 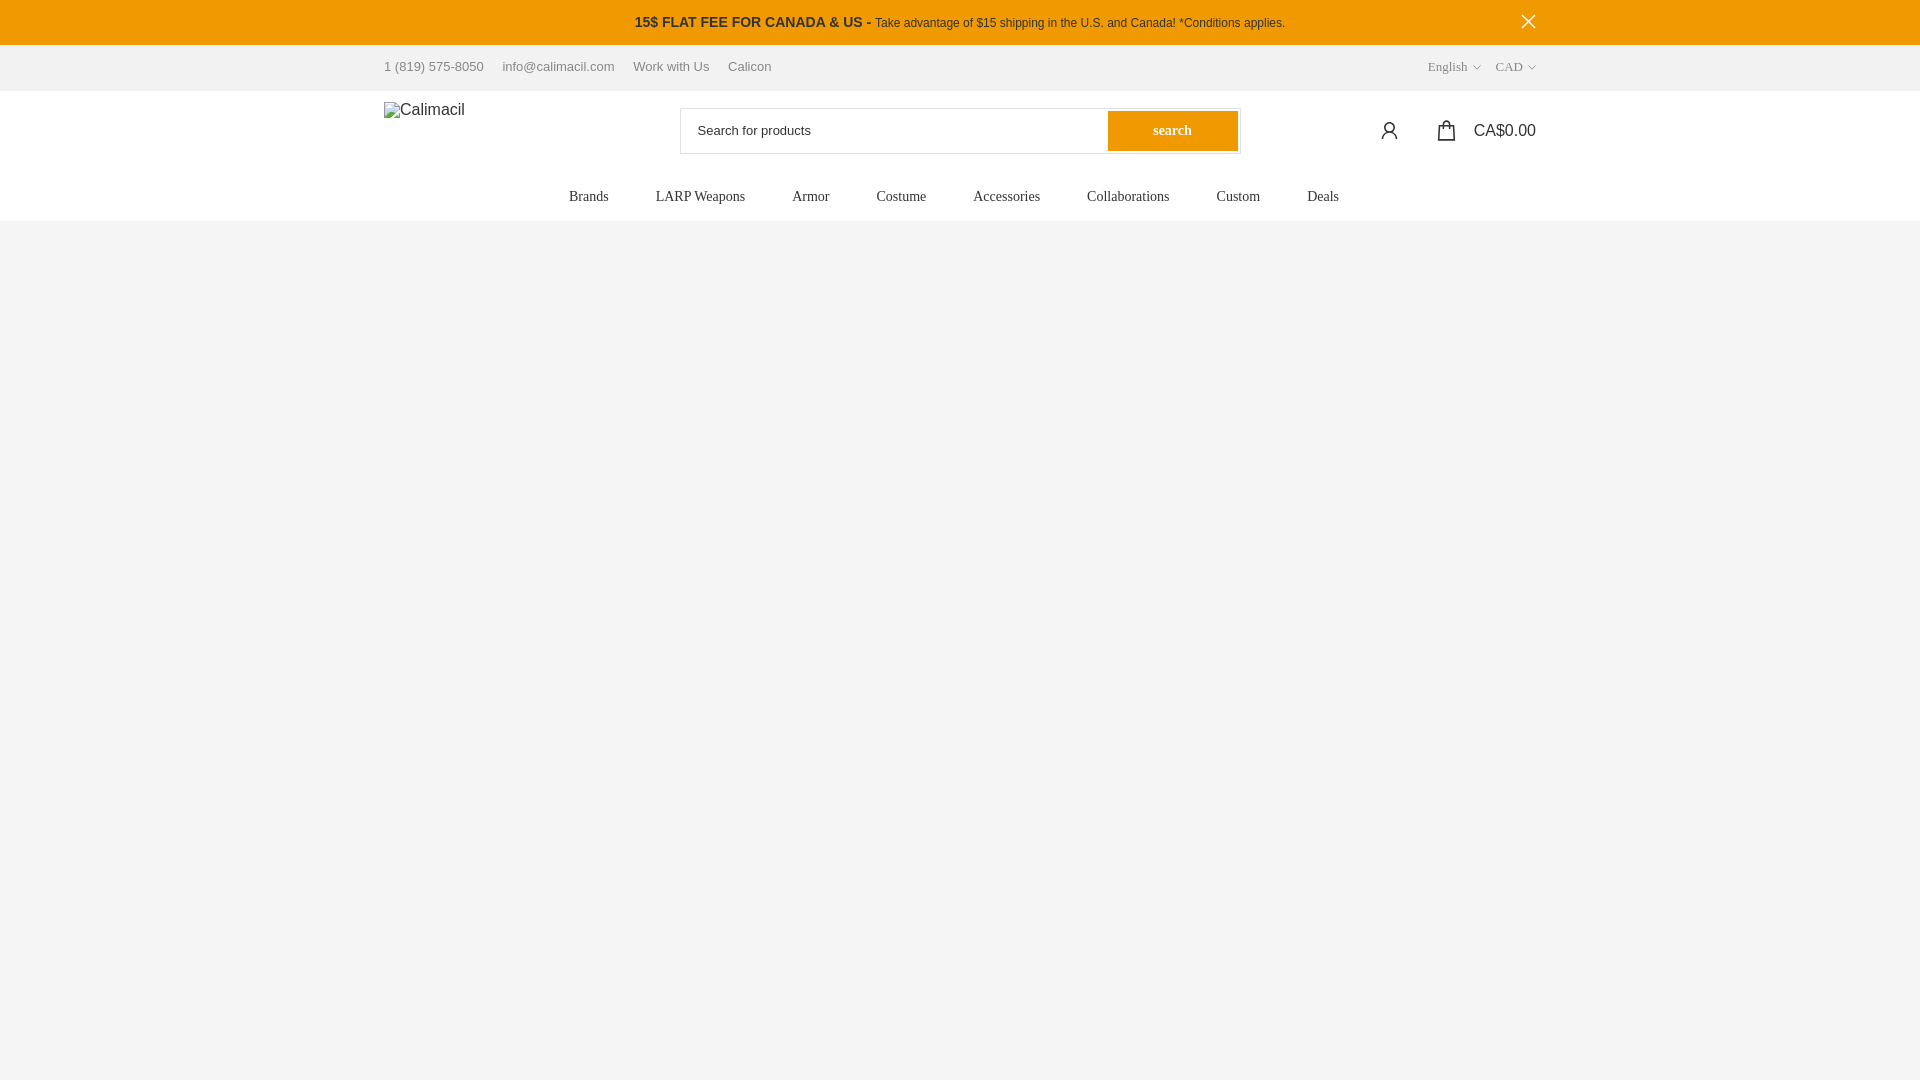 I want to click on Costume, so click(x=907, y=196).